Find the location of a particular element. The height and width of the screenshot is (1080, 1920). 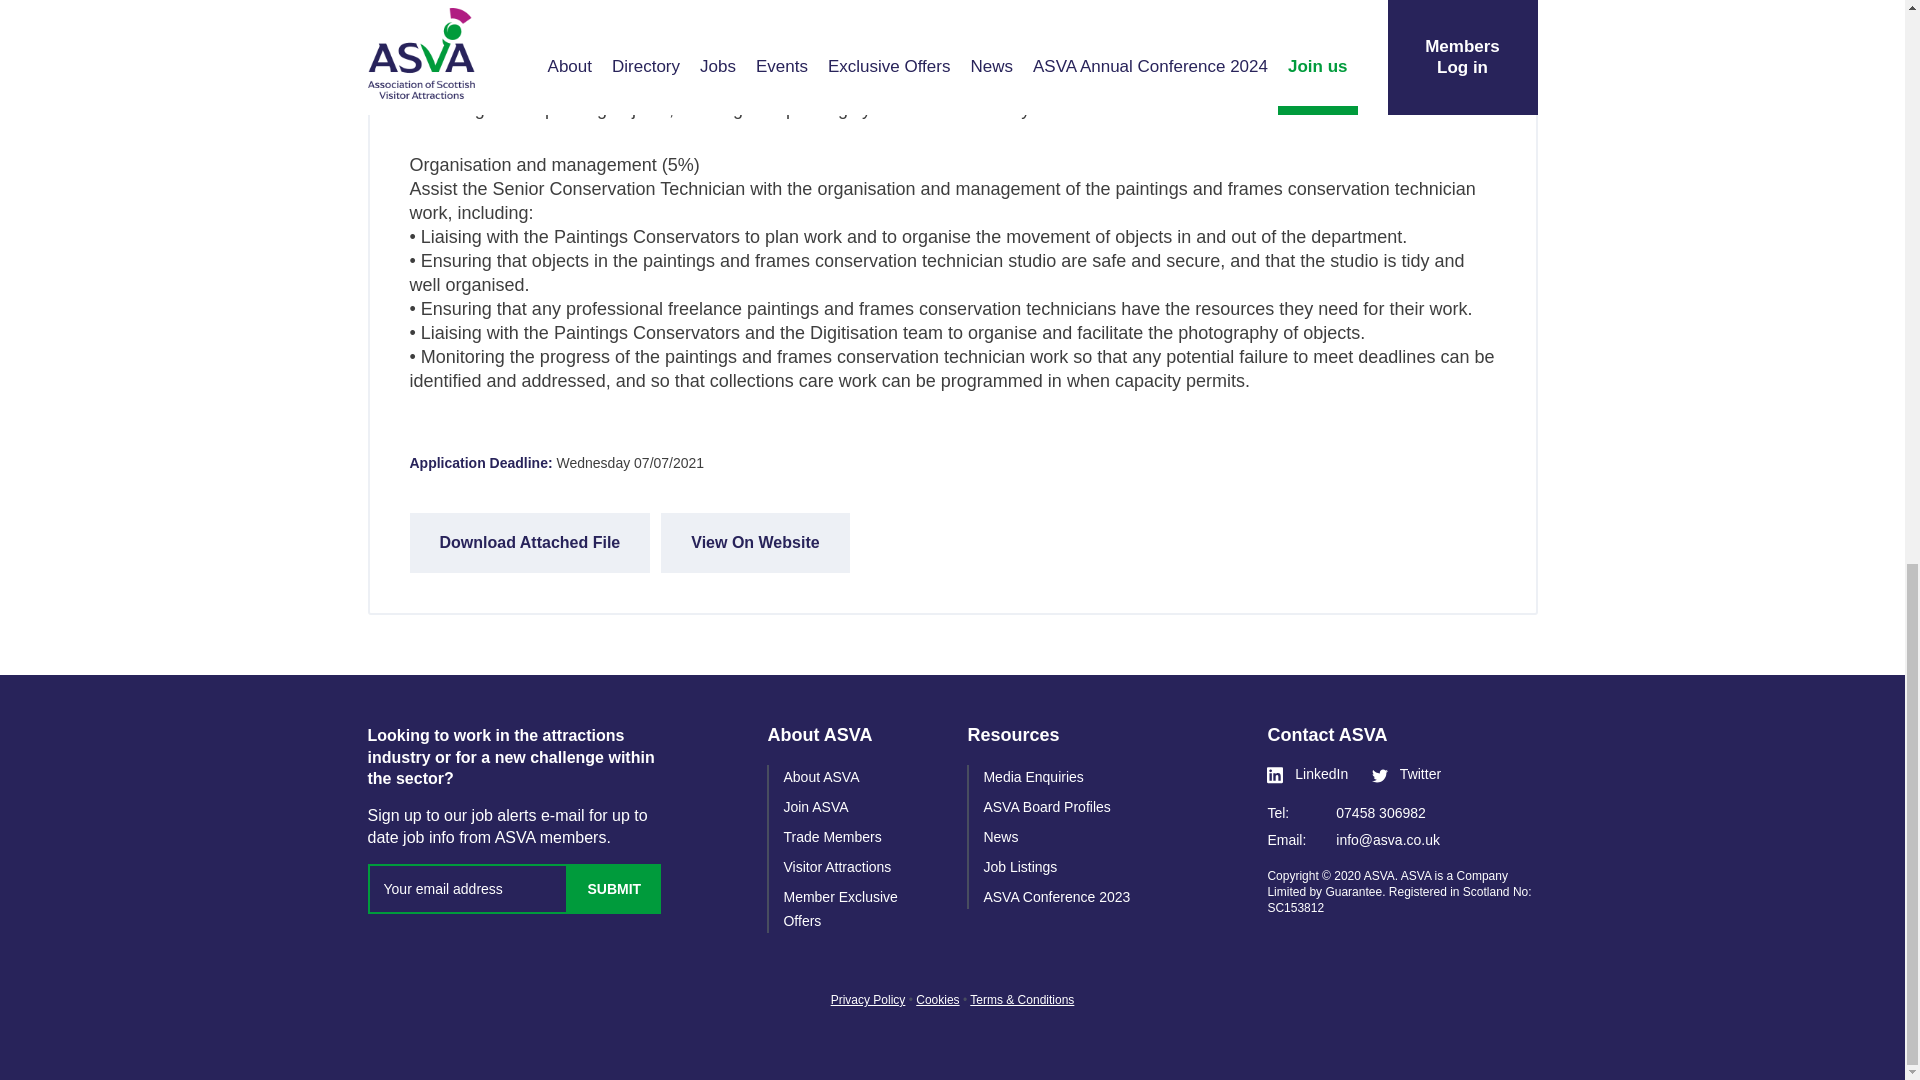

ASVA Conference 2023 is located at coordinates (1056, 896).